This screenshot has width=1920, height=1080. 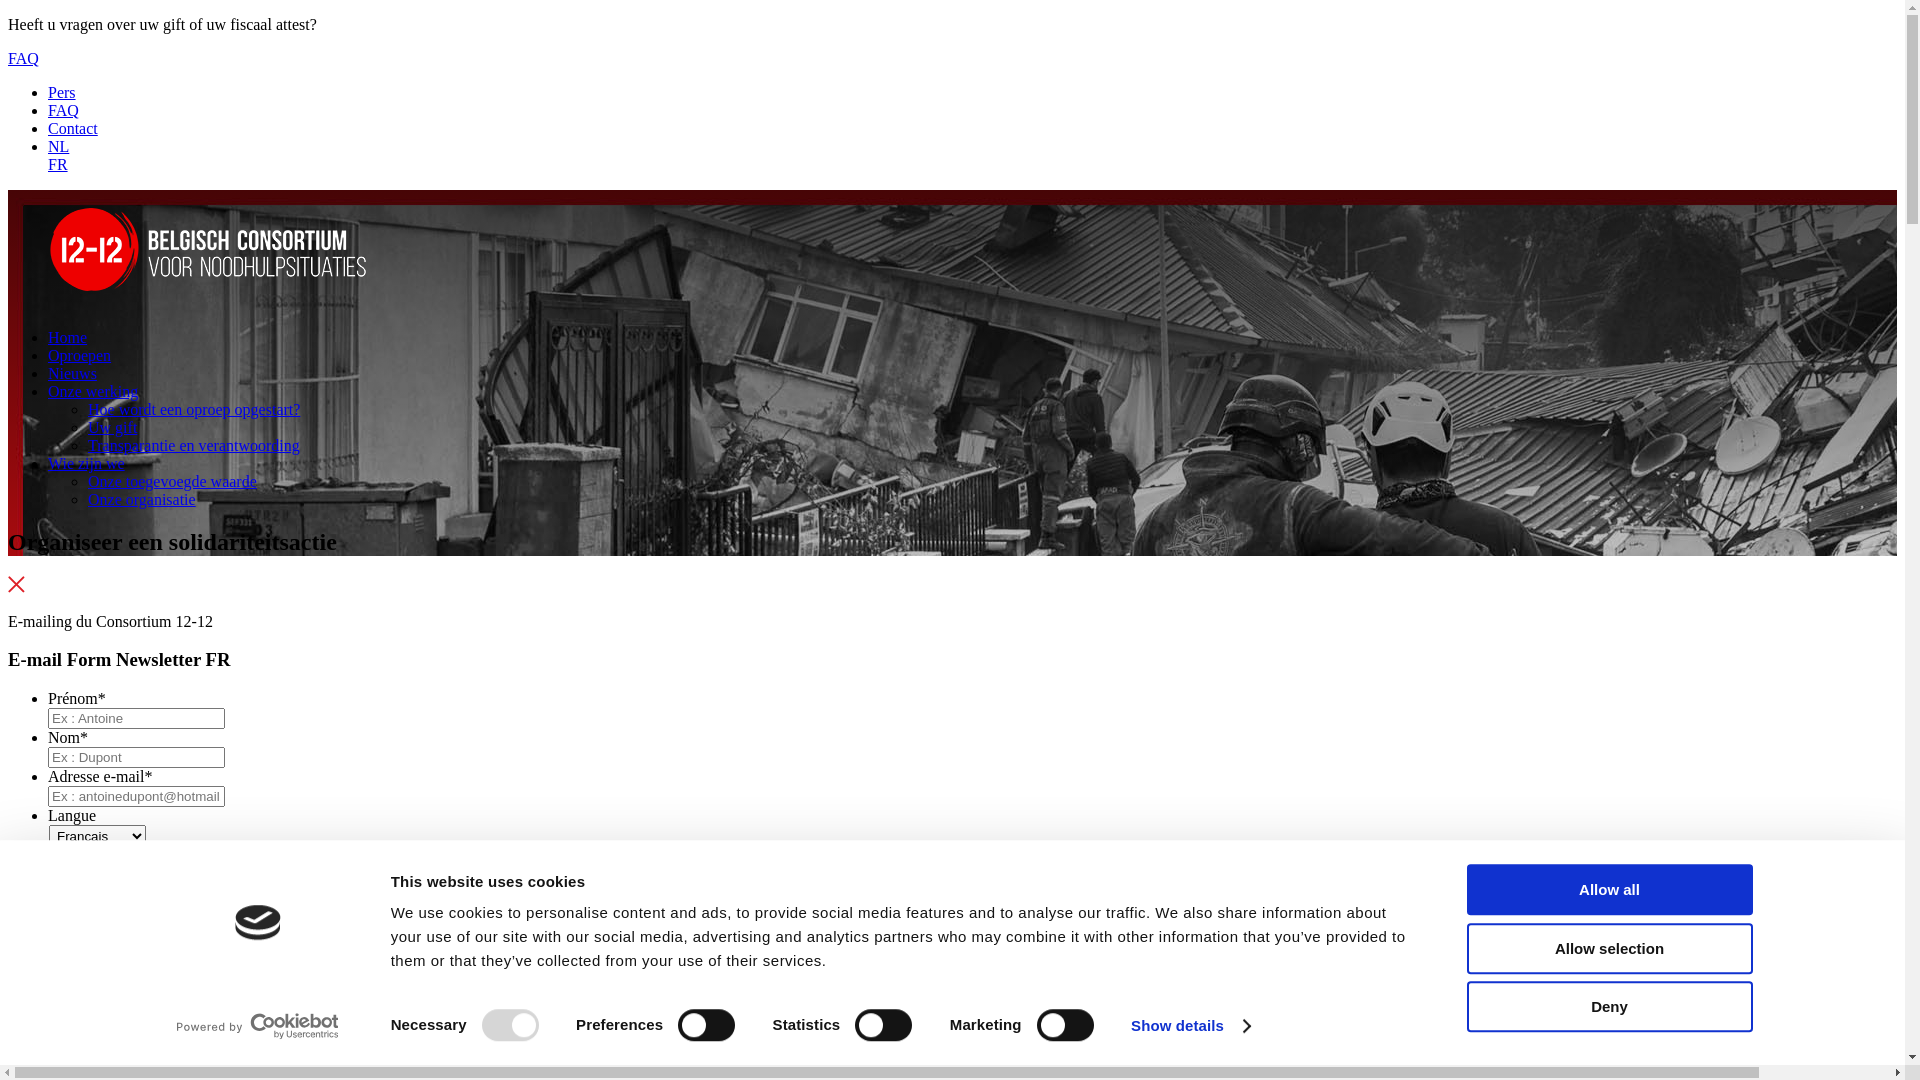 What do you see at coordinates (62, 92) in the screenshot?
I see `Pers` at bounding box center [62, 92].